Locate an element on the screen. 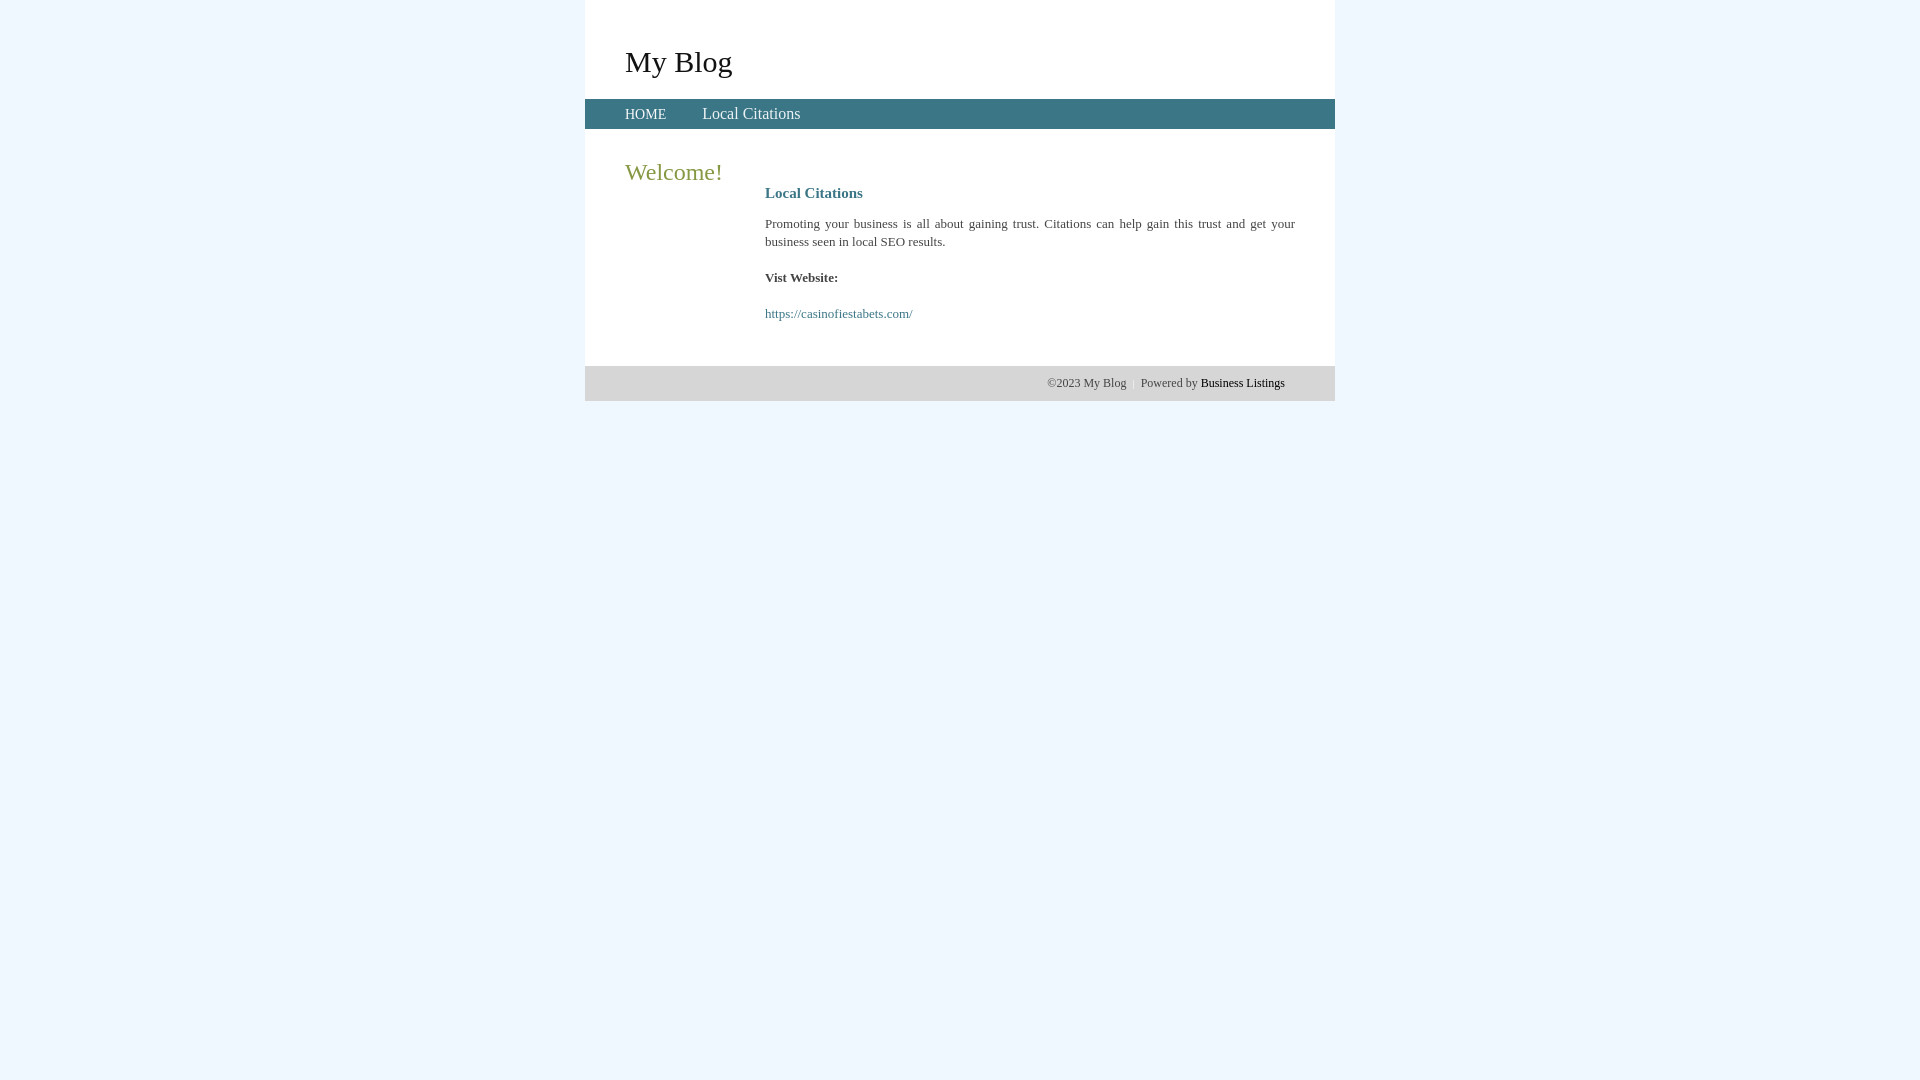 Image resolution: width=1920 pixels, height=1080 pixels. Business Listings is located at coordinates (1243, 383).